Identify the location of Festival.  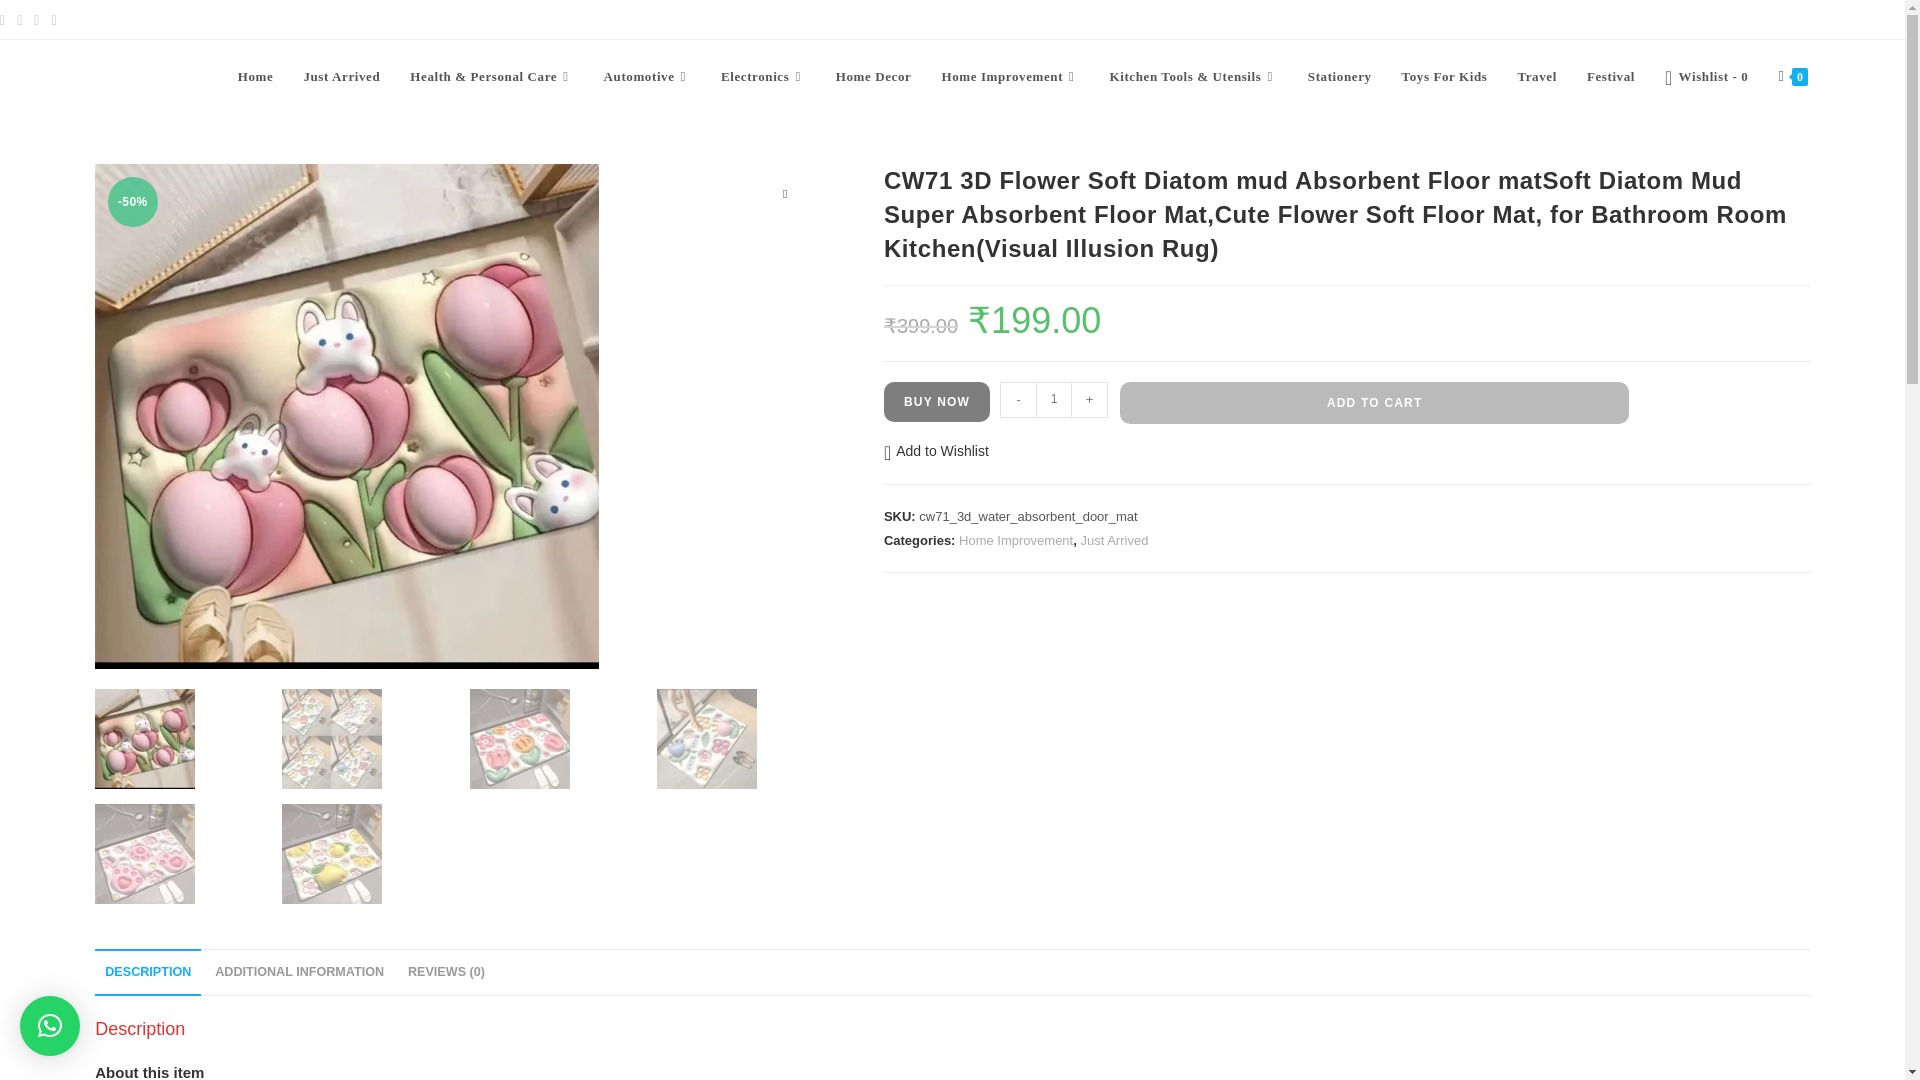
(1610, 76).